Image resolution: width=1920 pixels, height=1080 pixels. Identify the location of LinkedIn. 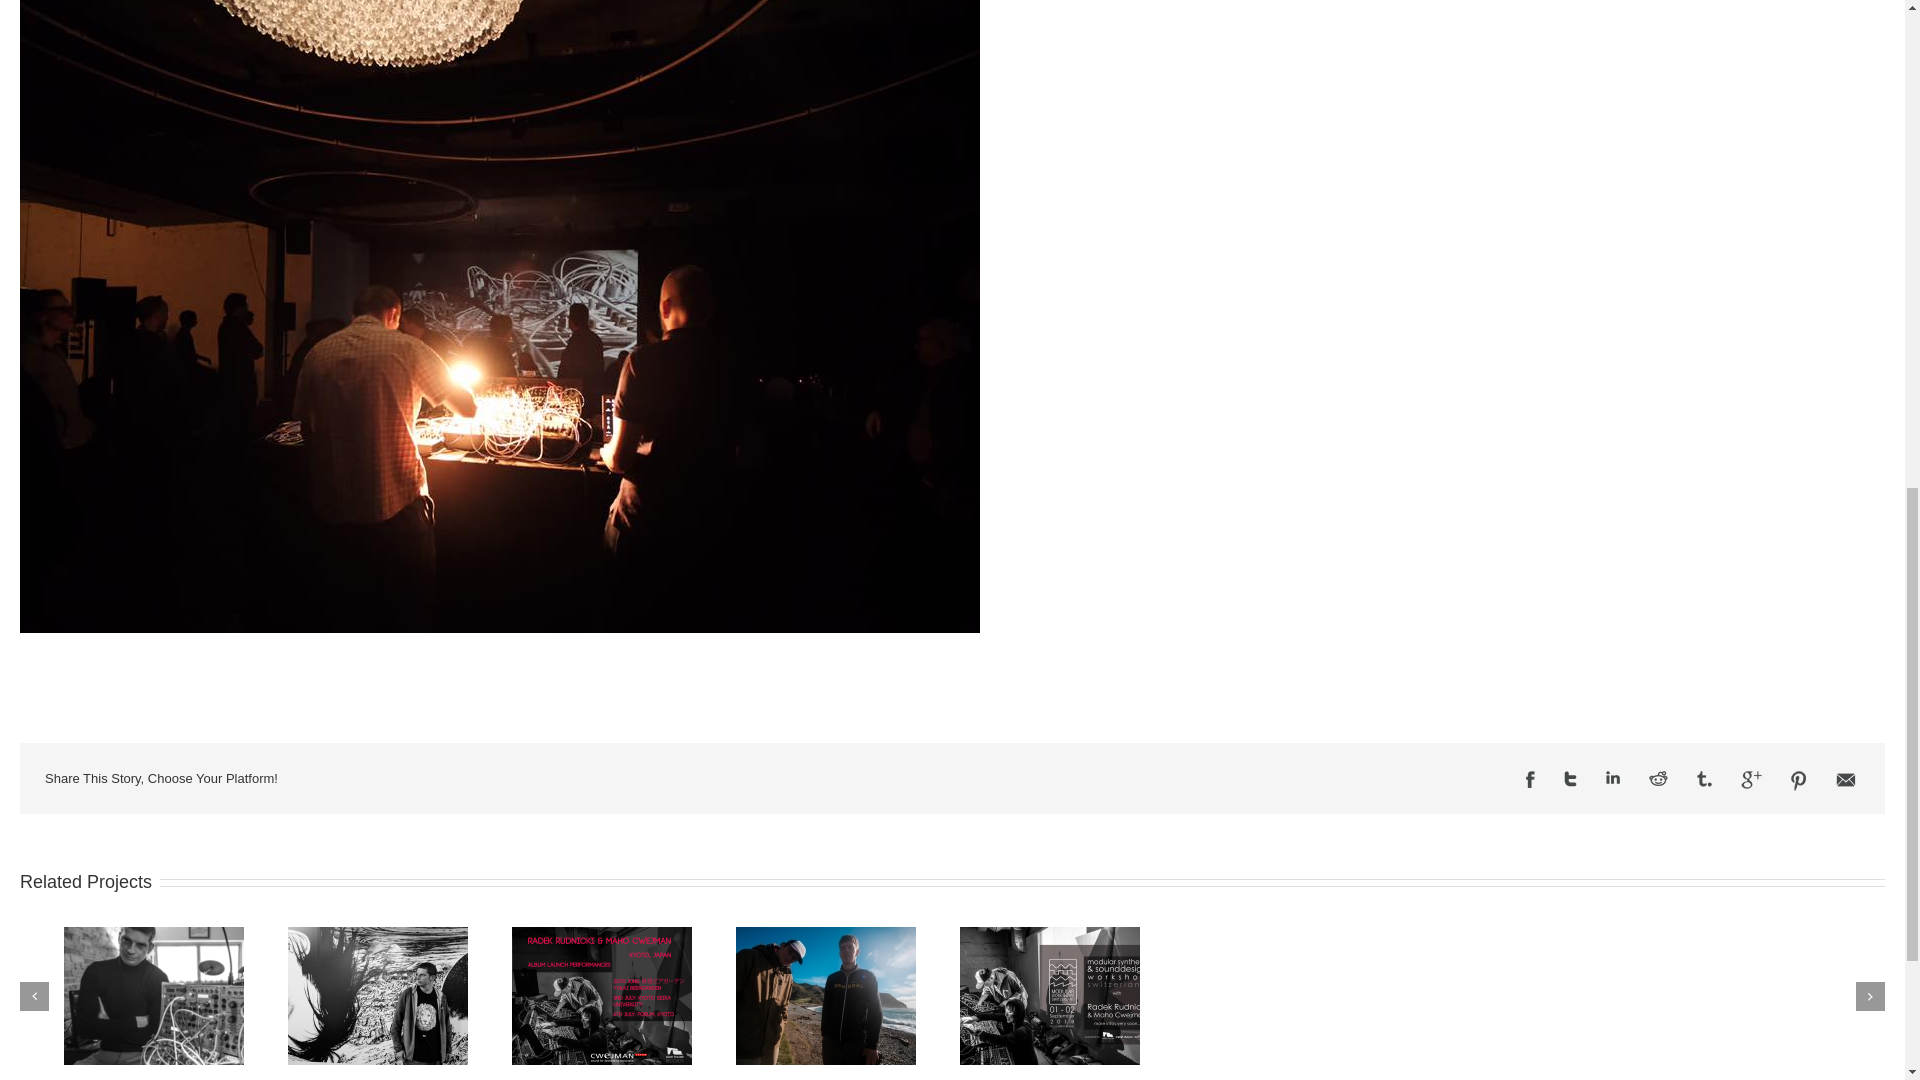
(1612, 778).